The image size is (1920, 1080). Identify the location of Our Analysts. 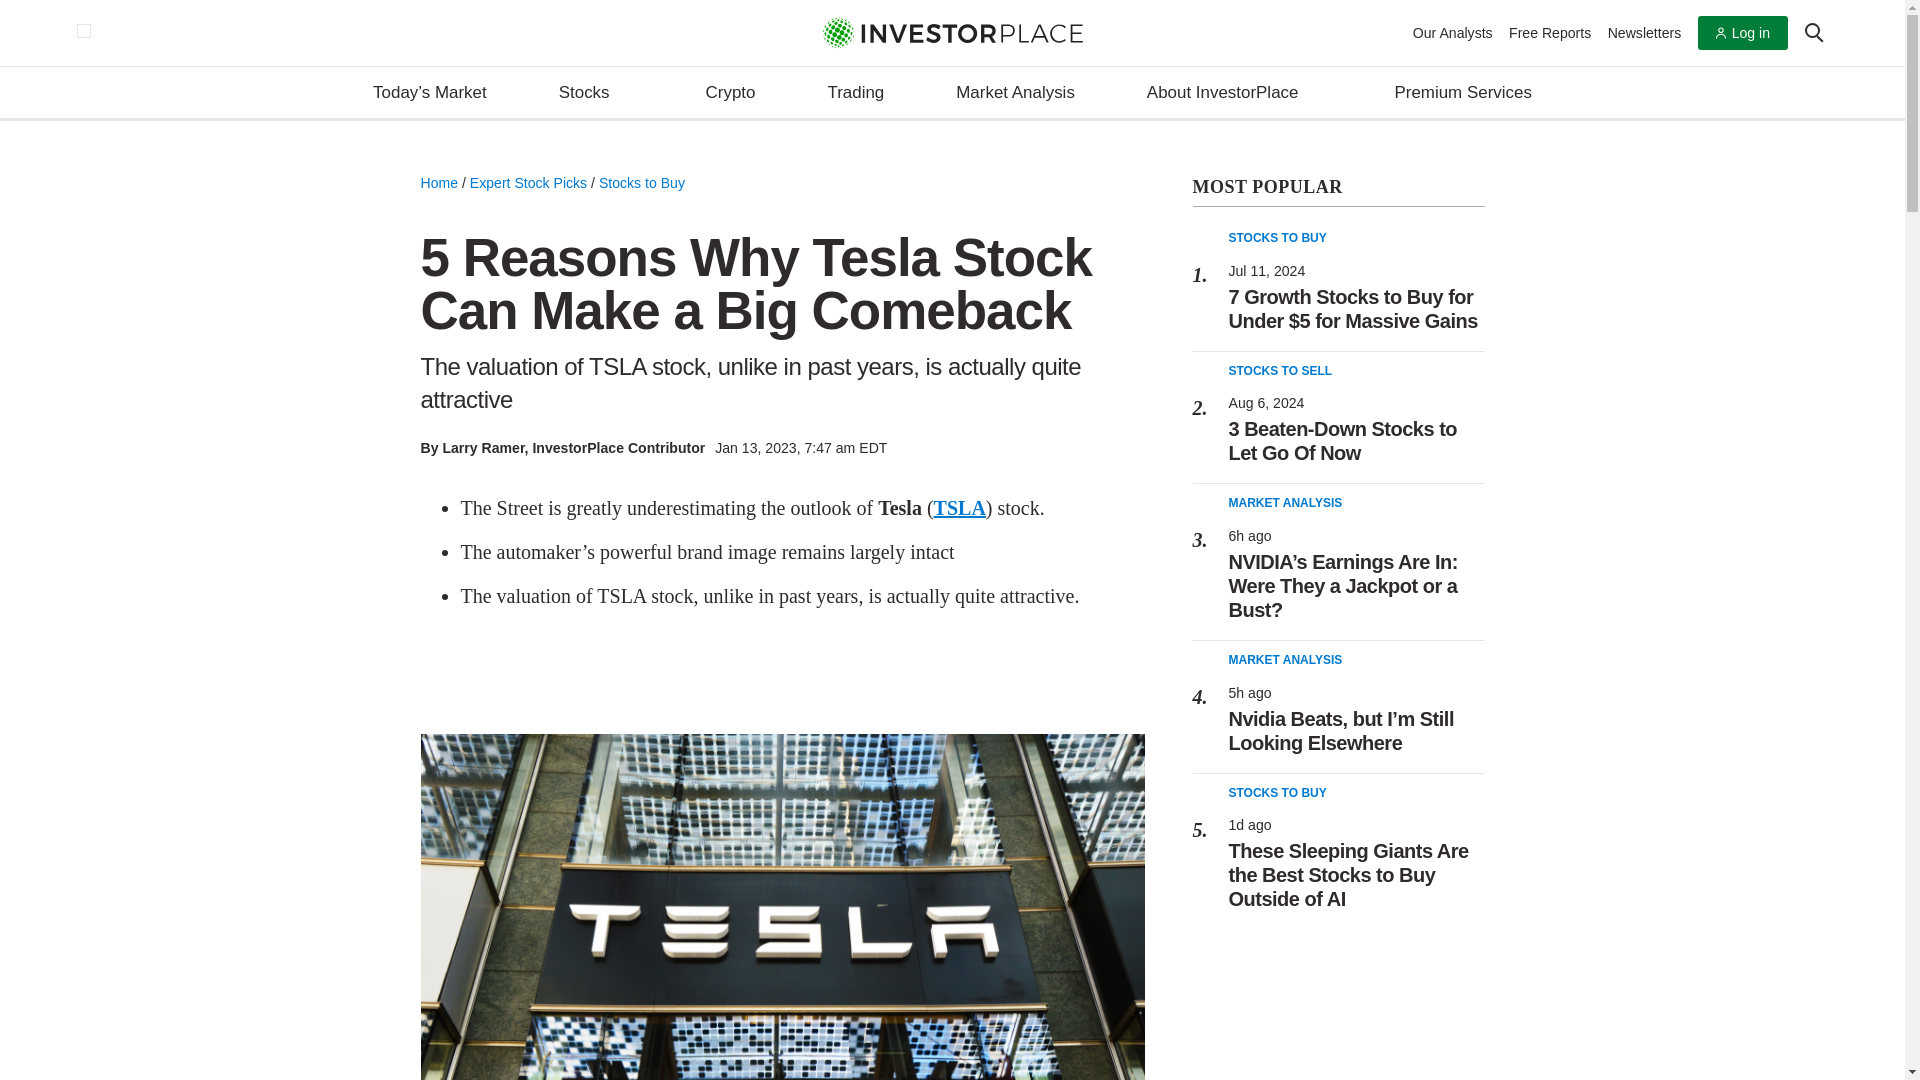
(1453, 31).